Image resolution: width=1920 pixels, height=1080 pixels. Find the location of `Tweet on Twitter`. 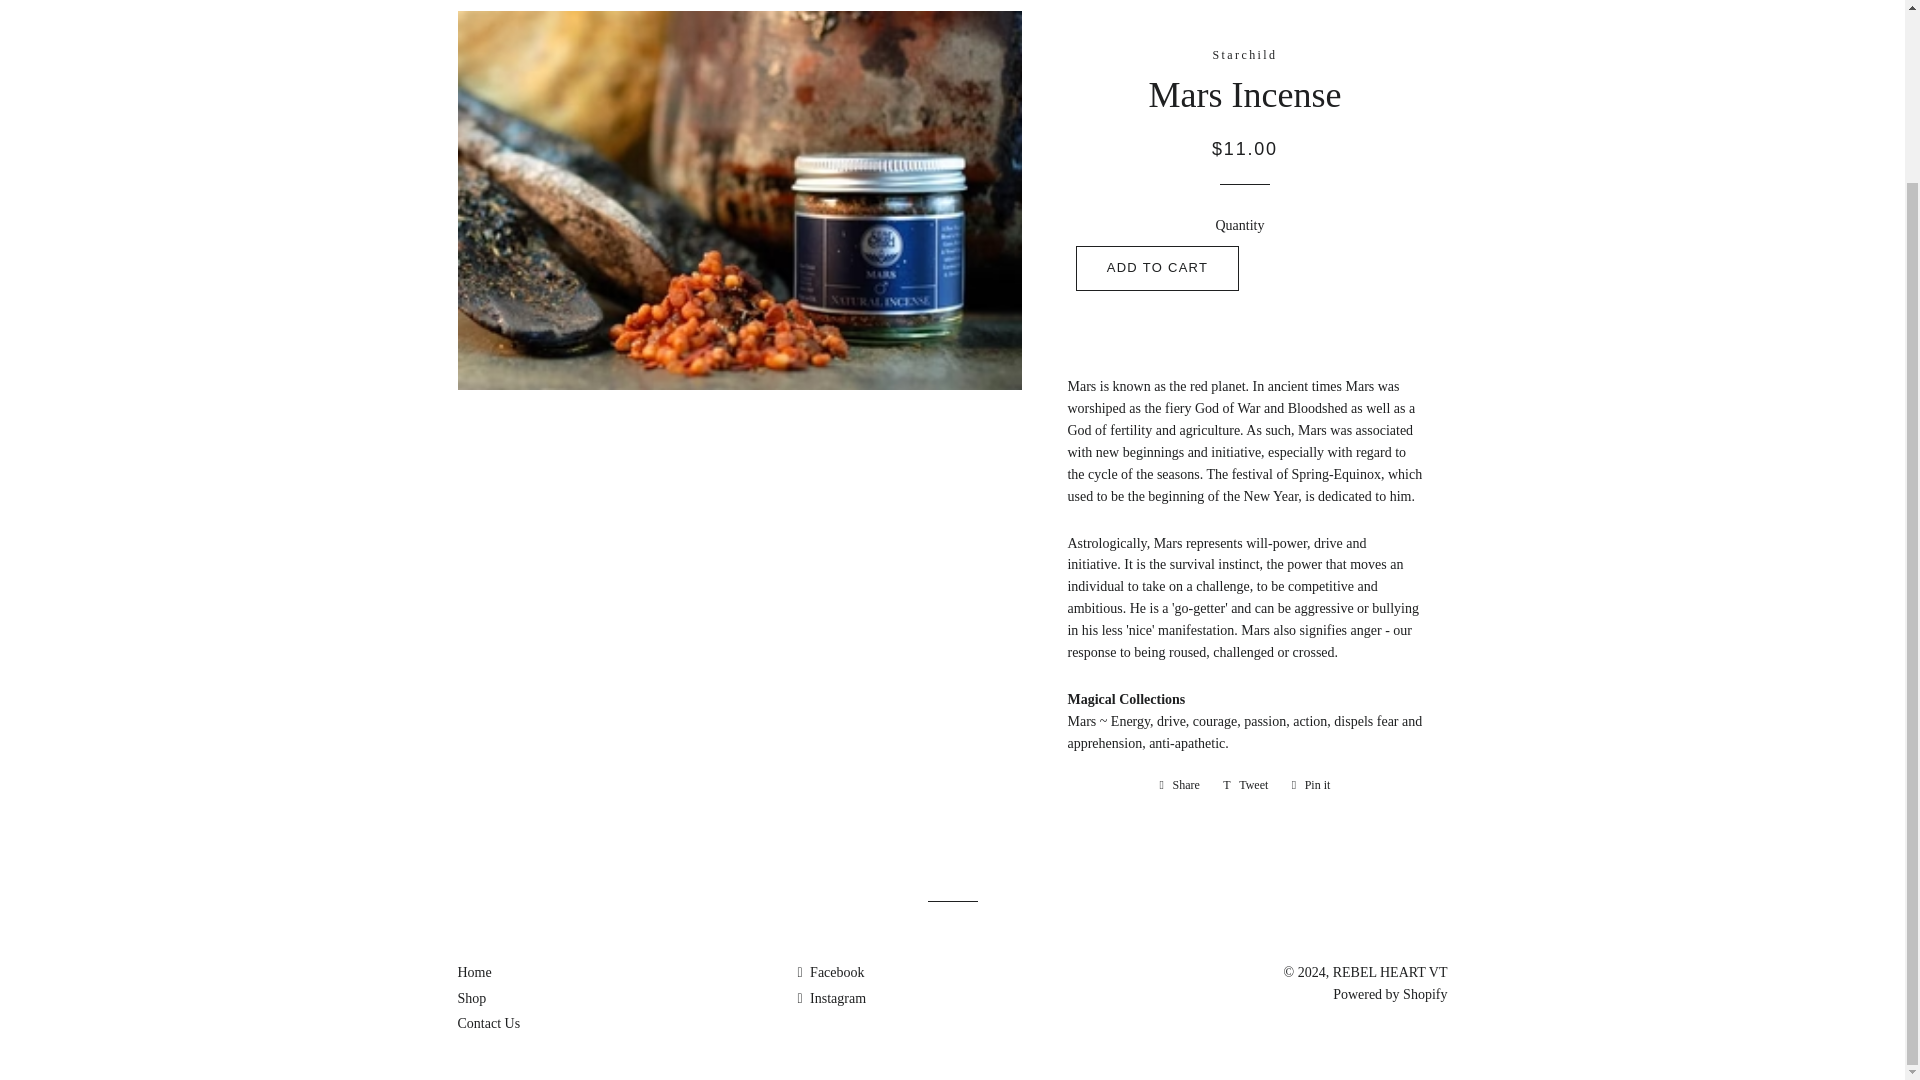

Tweet on Twitter is located at coordinates (1246, 784).